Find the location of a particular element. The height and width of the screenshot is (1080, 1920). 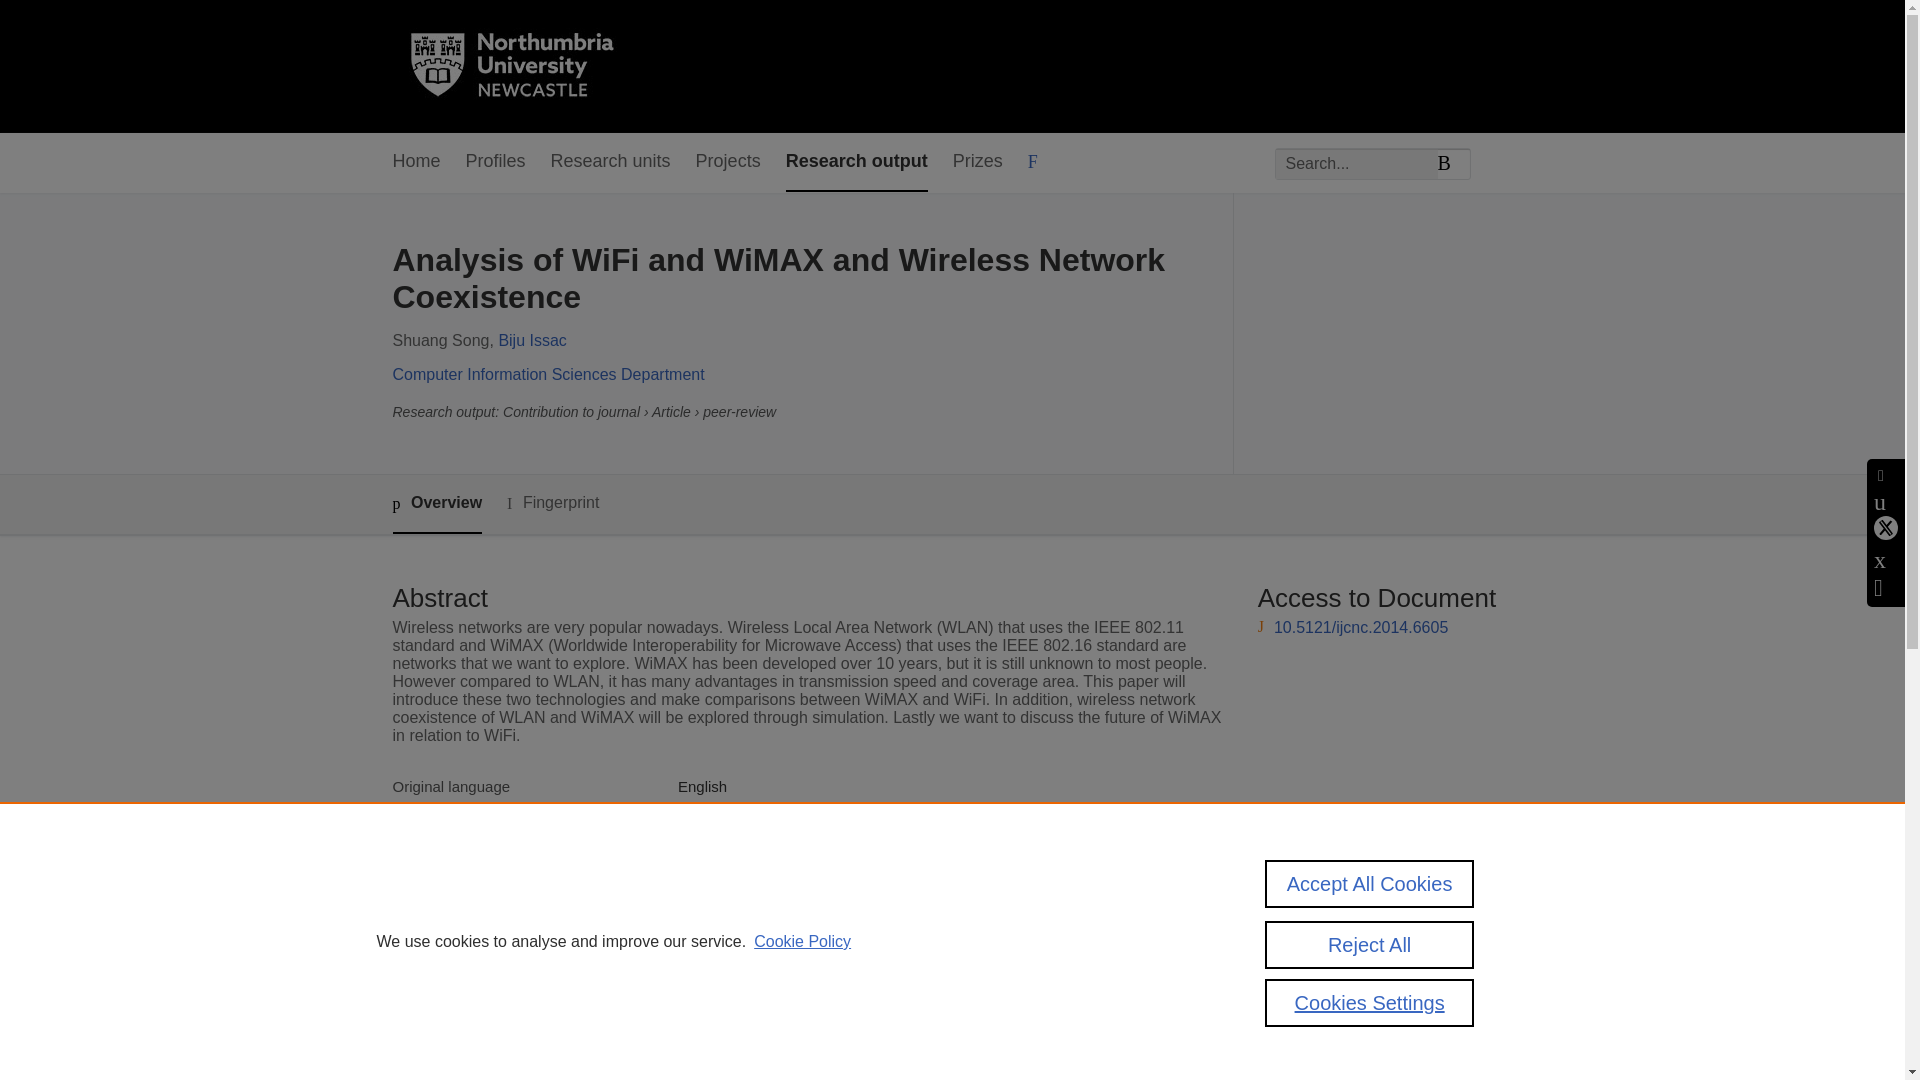

Northumbria University Research Portal Home is located at coordinates (524, 66).